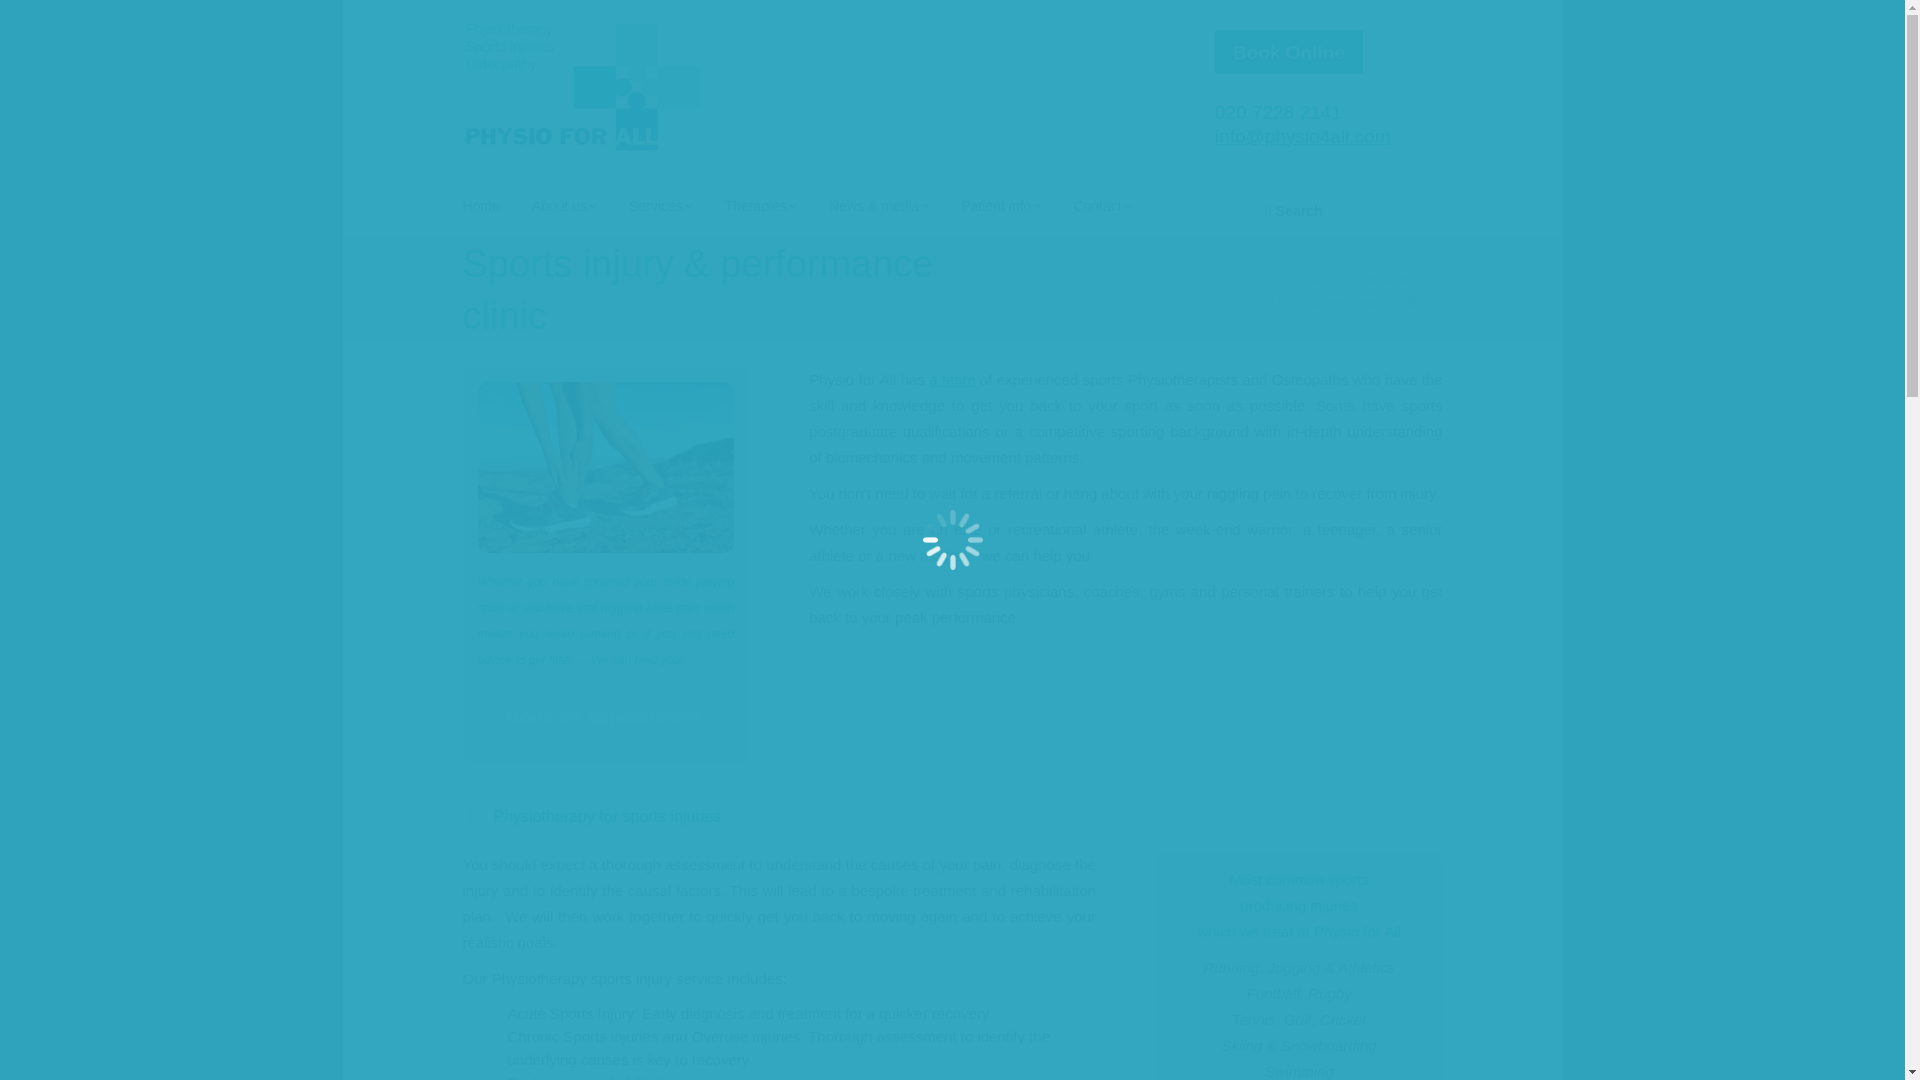 The width and height of the screenshot is (1920, 1080). What do you see at coordinates (580, 208) in the screenshot?
I see `About us` at bounding box center [580, 208].